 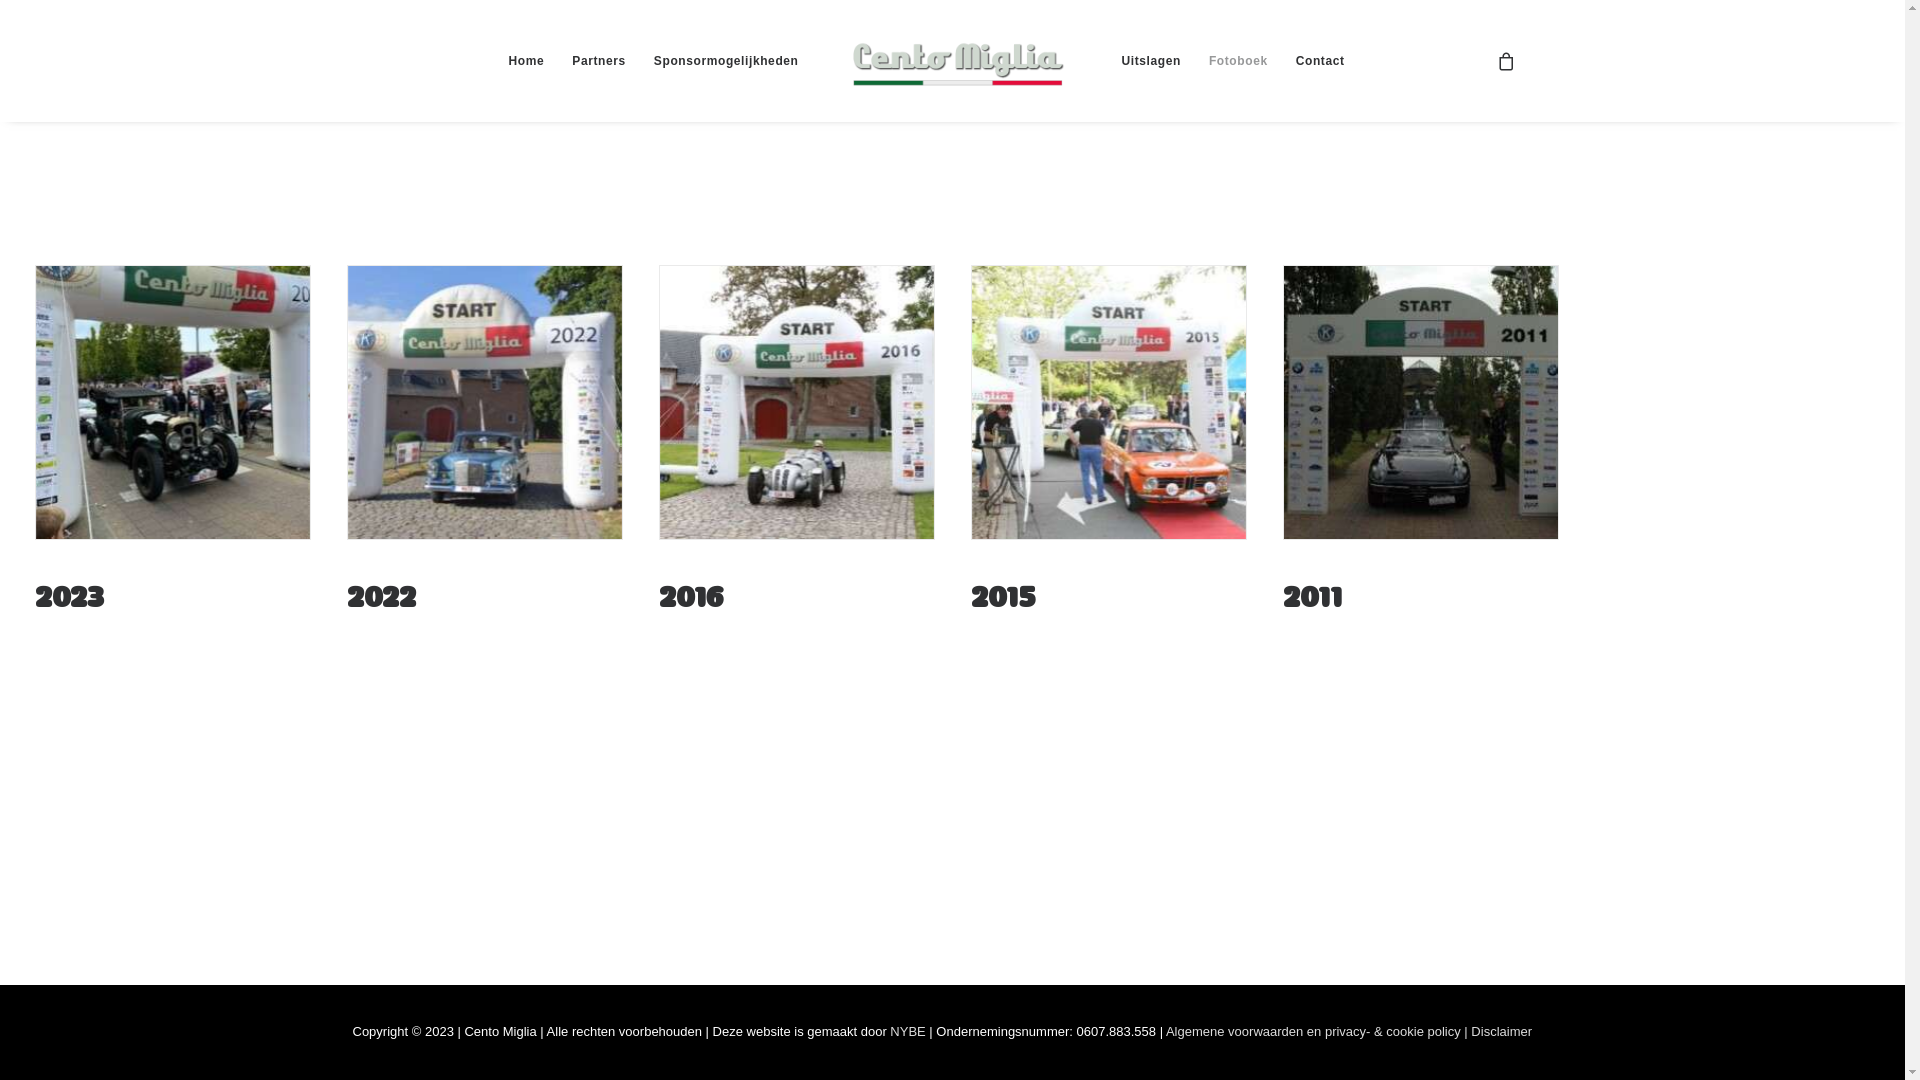 What do you see at coordinates (690, 592) in the screenshot?
I see `2016` at bounding box center [690, 592].